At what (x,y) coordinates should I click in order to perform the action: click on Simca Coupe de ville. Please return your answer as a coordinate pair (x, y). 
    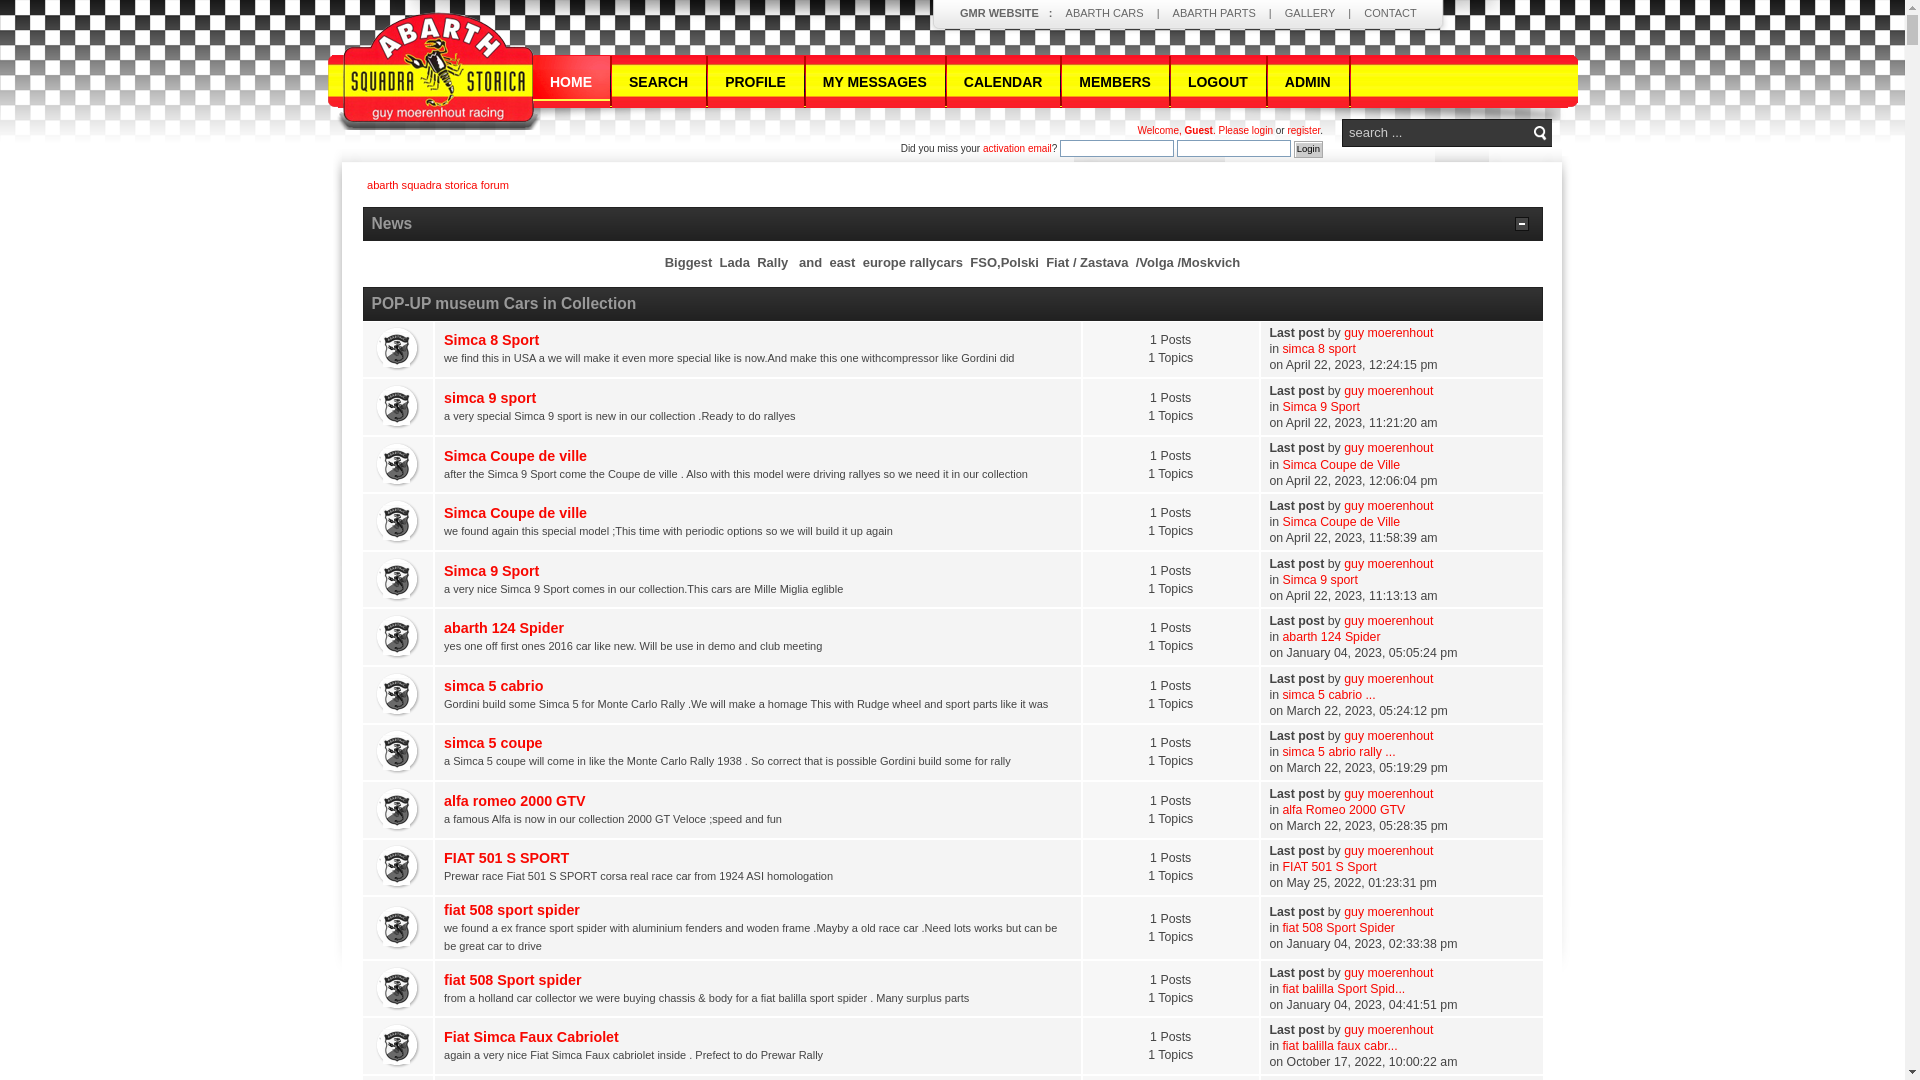
    Looking at the image, I should click on (516, 456).